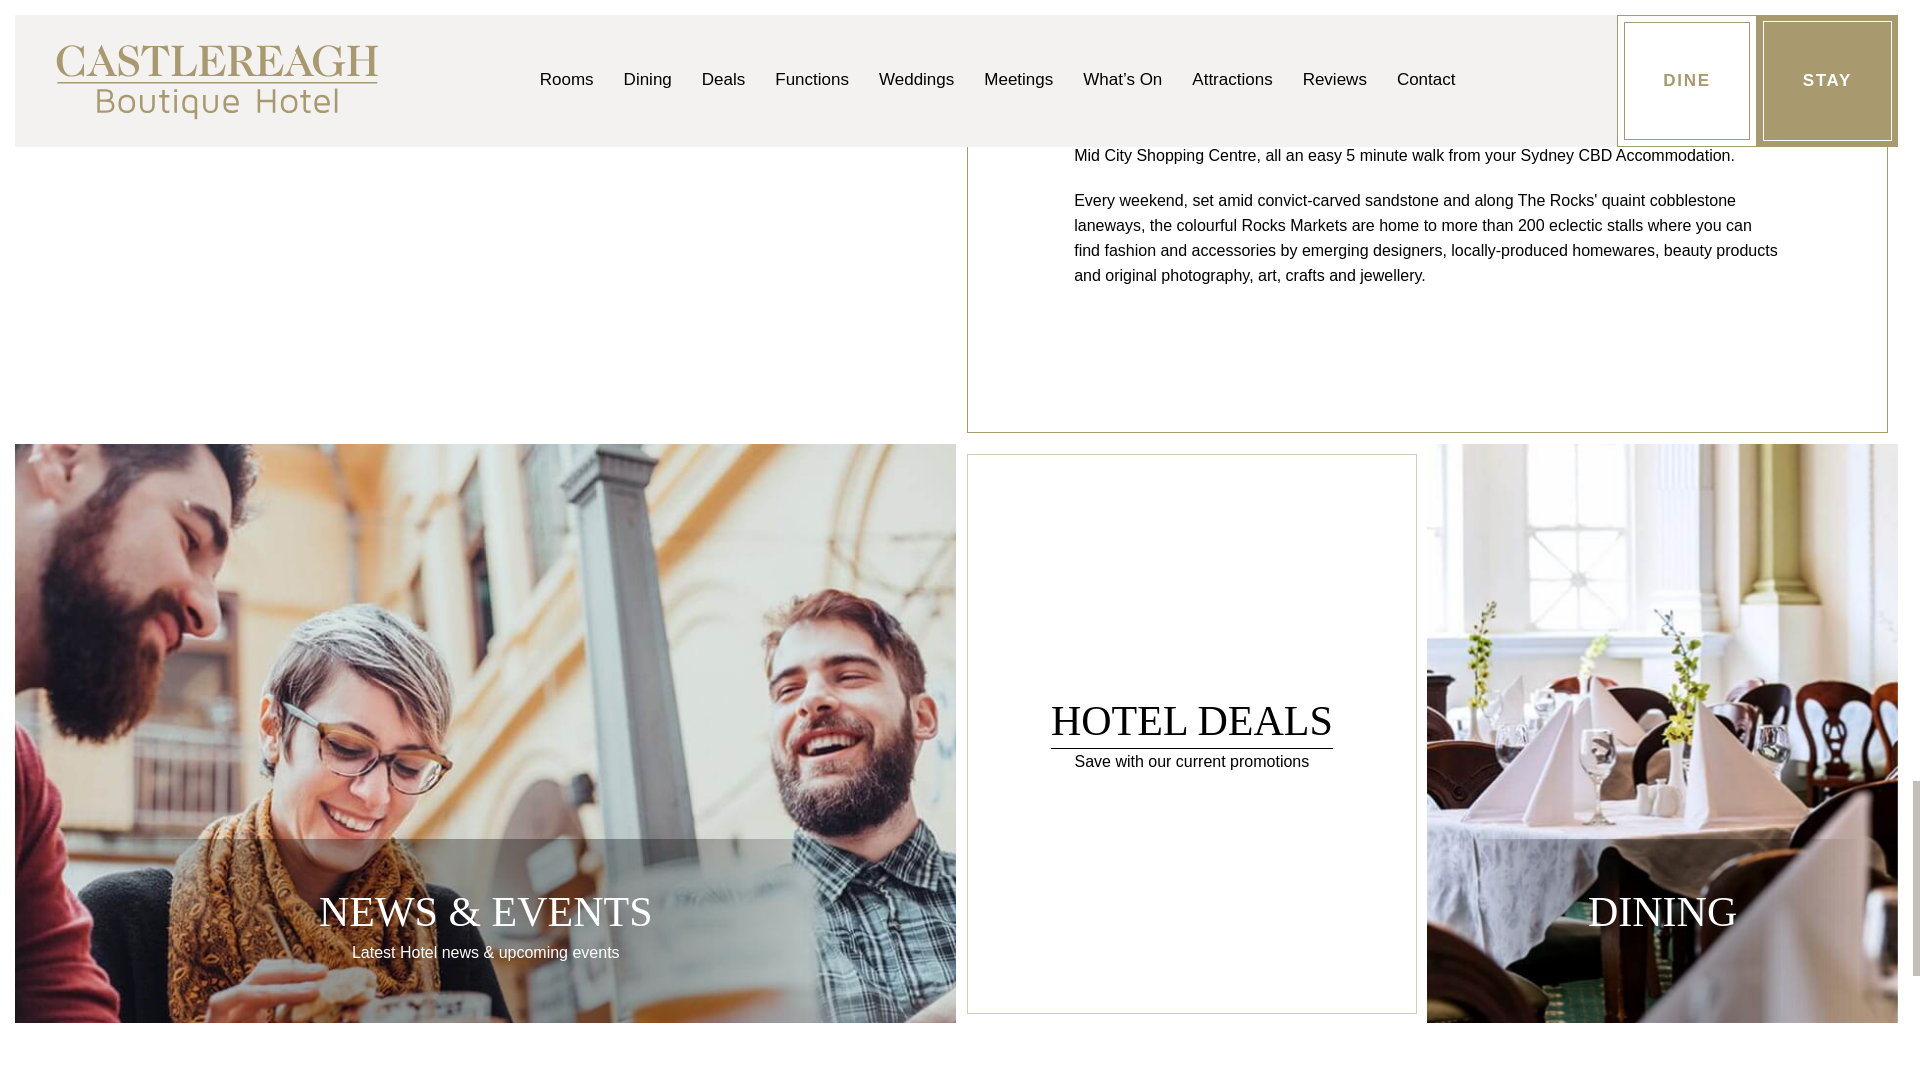  What do you see at coordinates (1662, 920) in the screenshot?
I see `Boutique Heritage Restaurant Sydney` at bounding box center [1662, 920].